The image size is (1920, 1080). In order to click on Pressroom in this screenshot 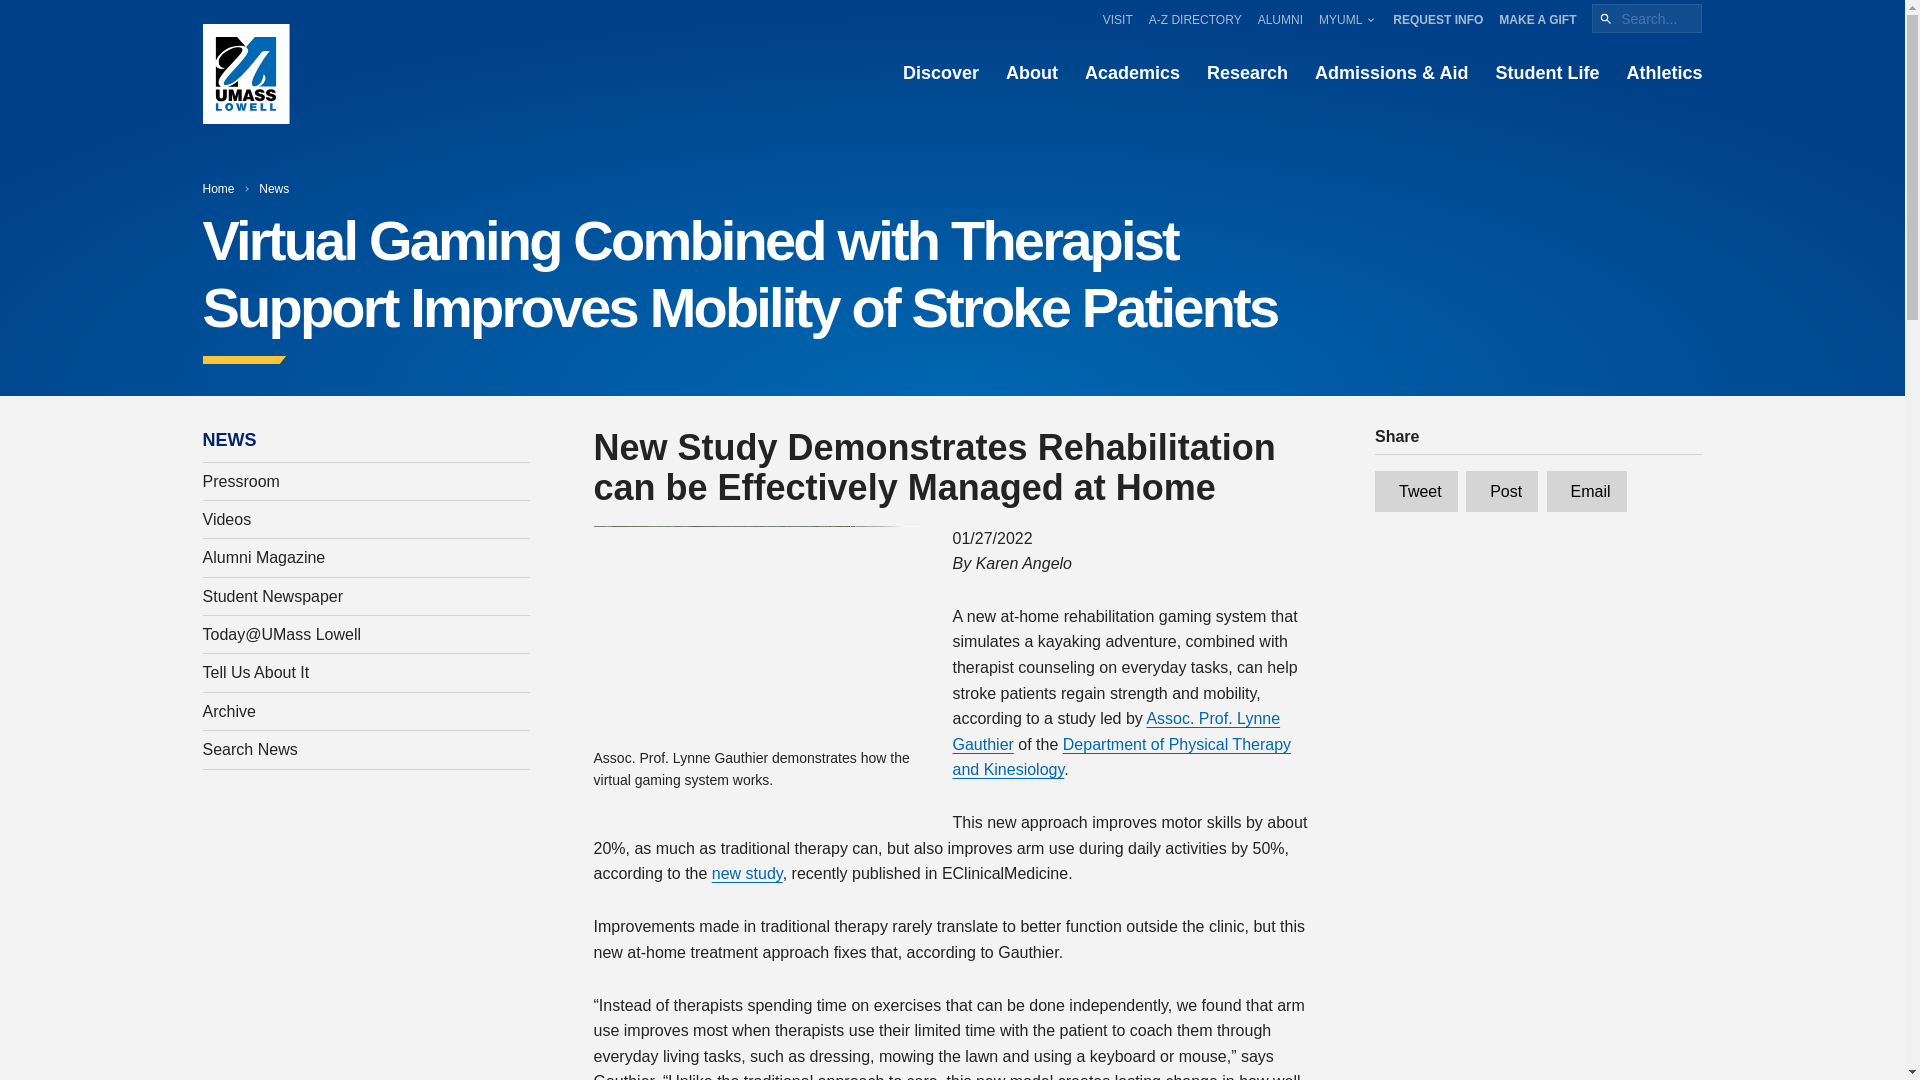, I will do `click(366, 481)`.